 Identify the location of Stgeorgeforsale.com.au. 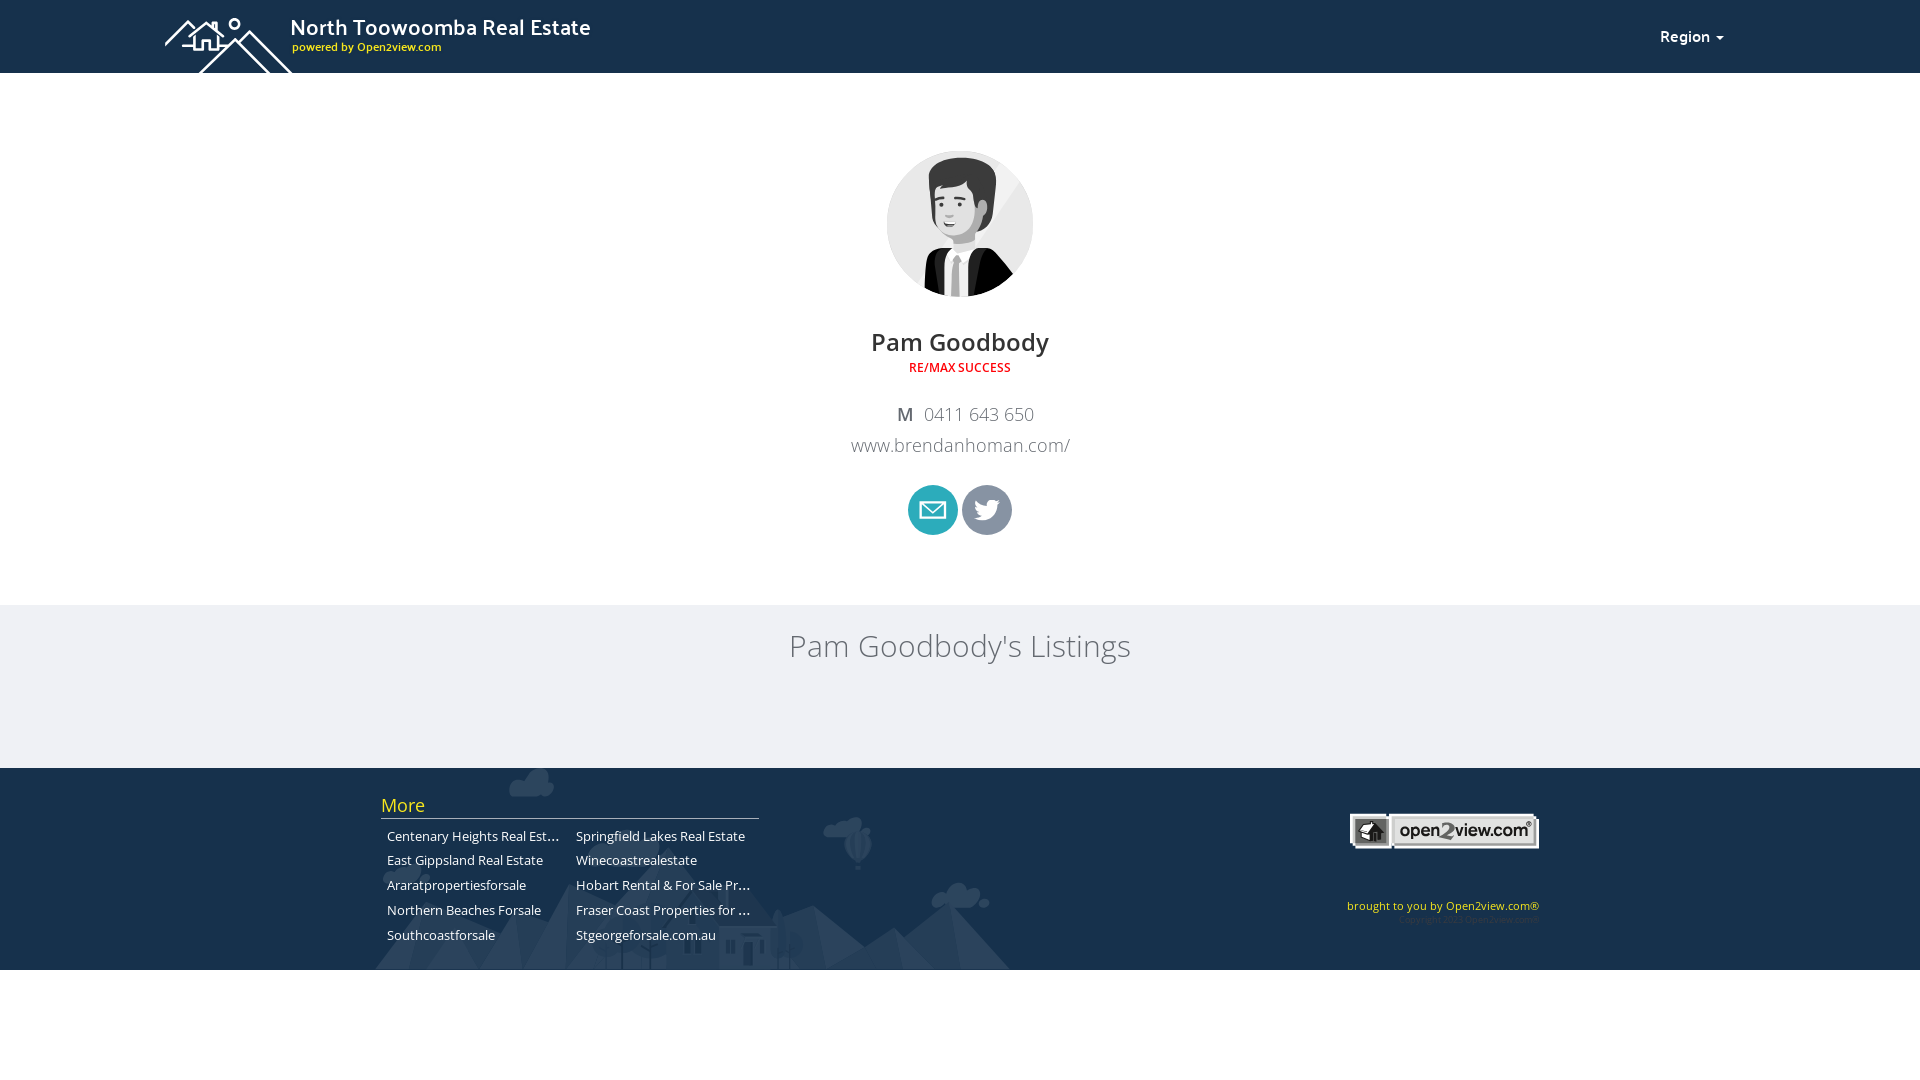
(646, 935).